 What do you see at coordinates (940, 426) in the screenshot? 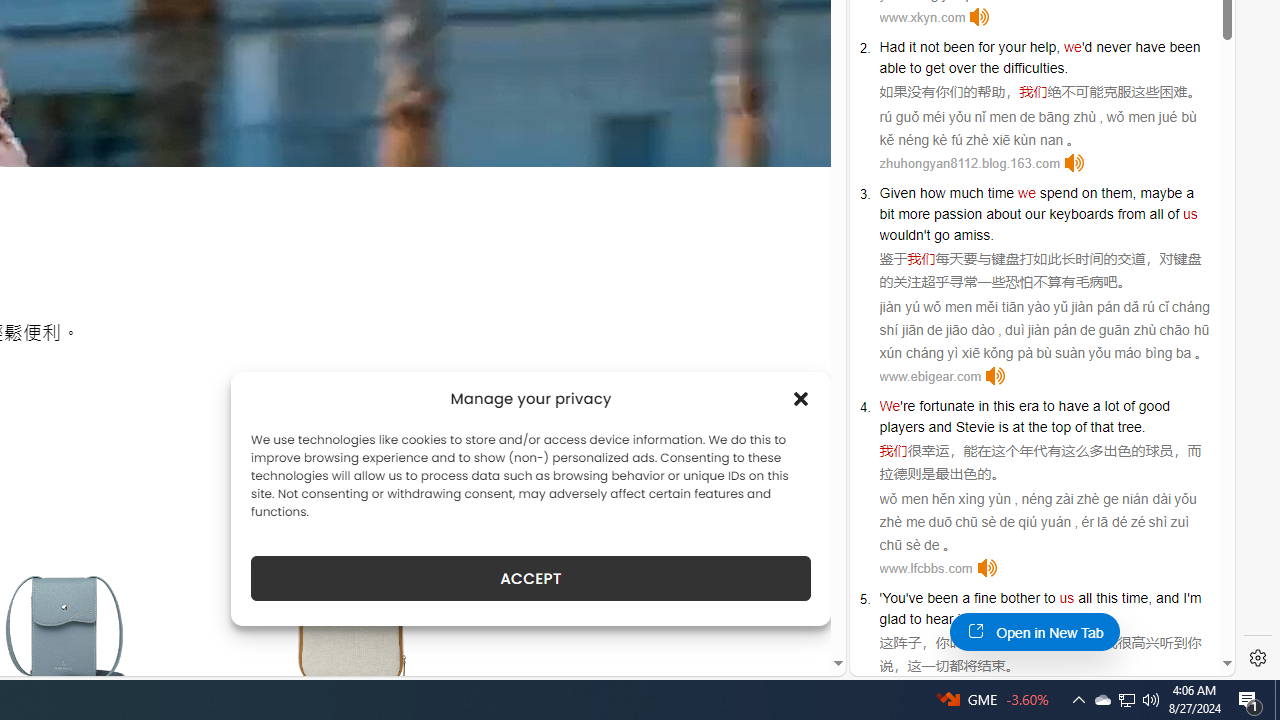
I see `and` at bounding box center [940, 426].